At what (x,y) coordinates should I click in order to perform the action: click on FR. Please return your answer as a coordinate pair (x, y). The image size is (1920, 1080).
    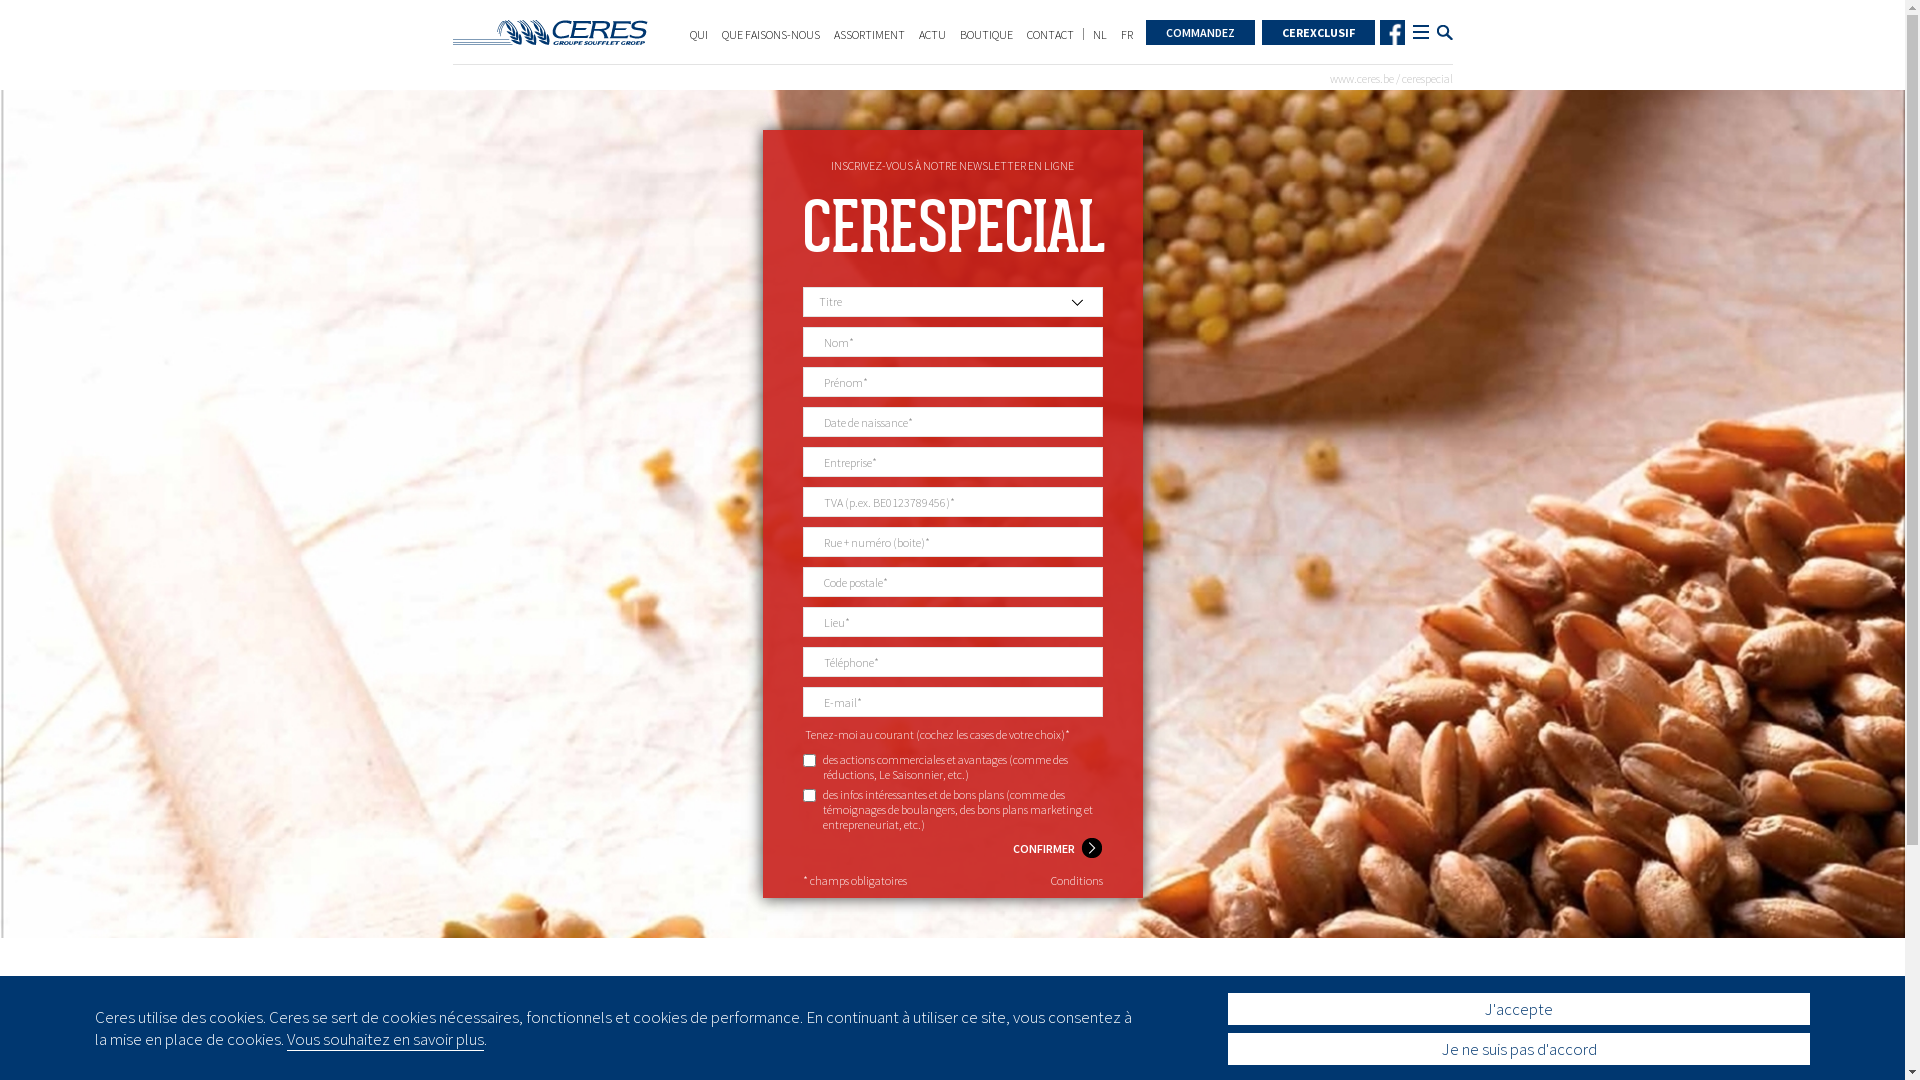
    Looking at the image, I should click on (1126, 34).